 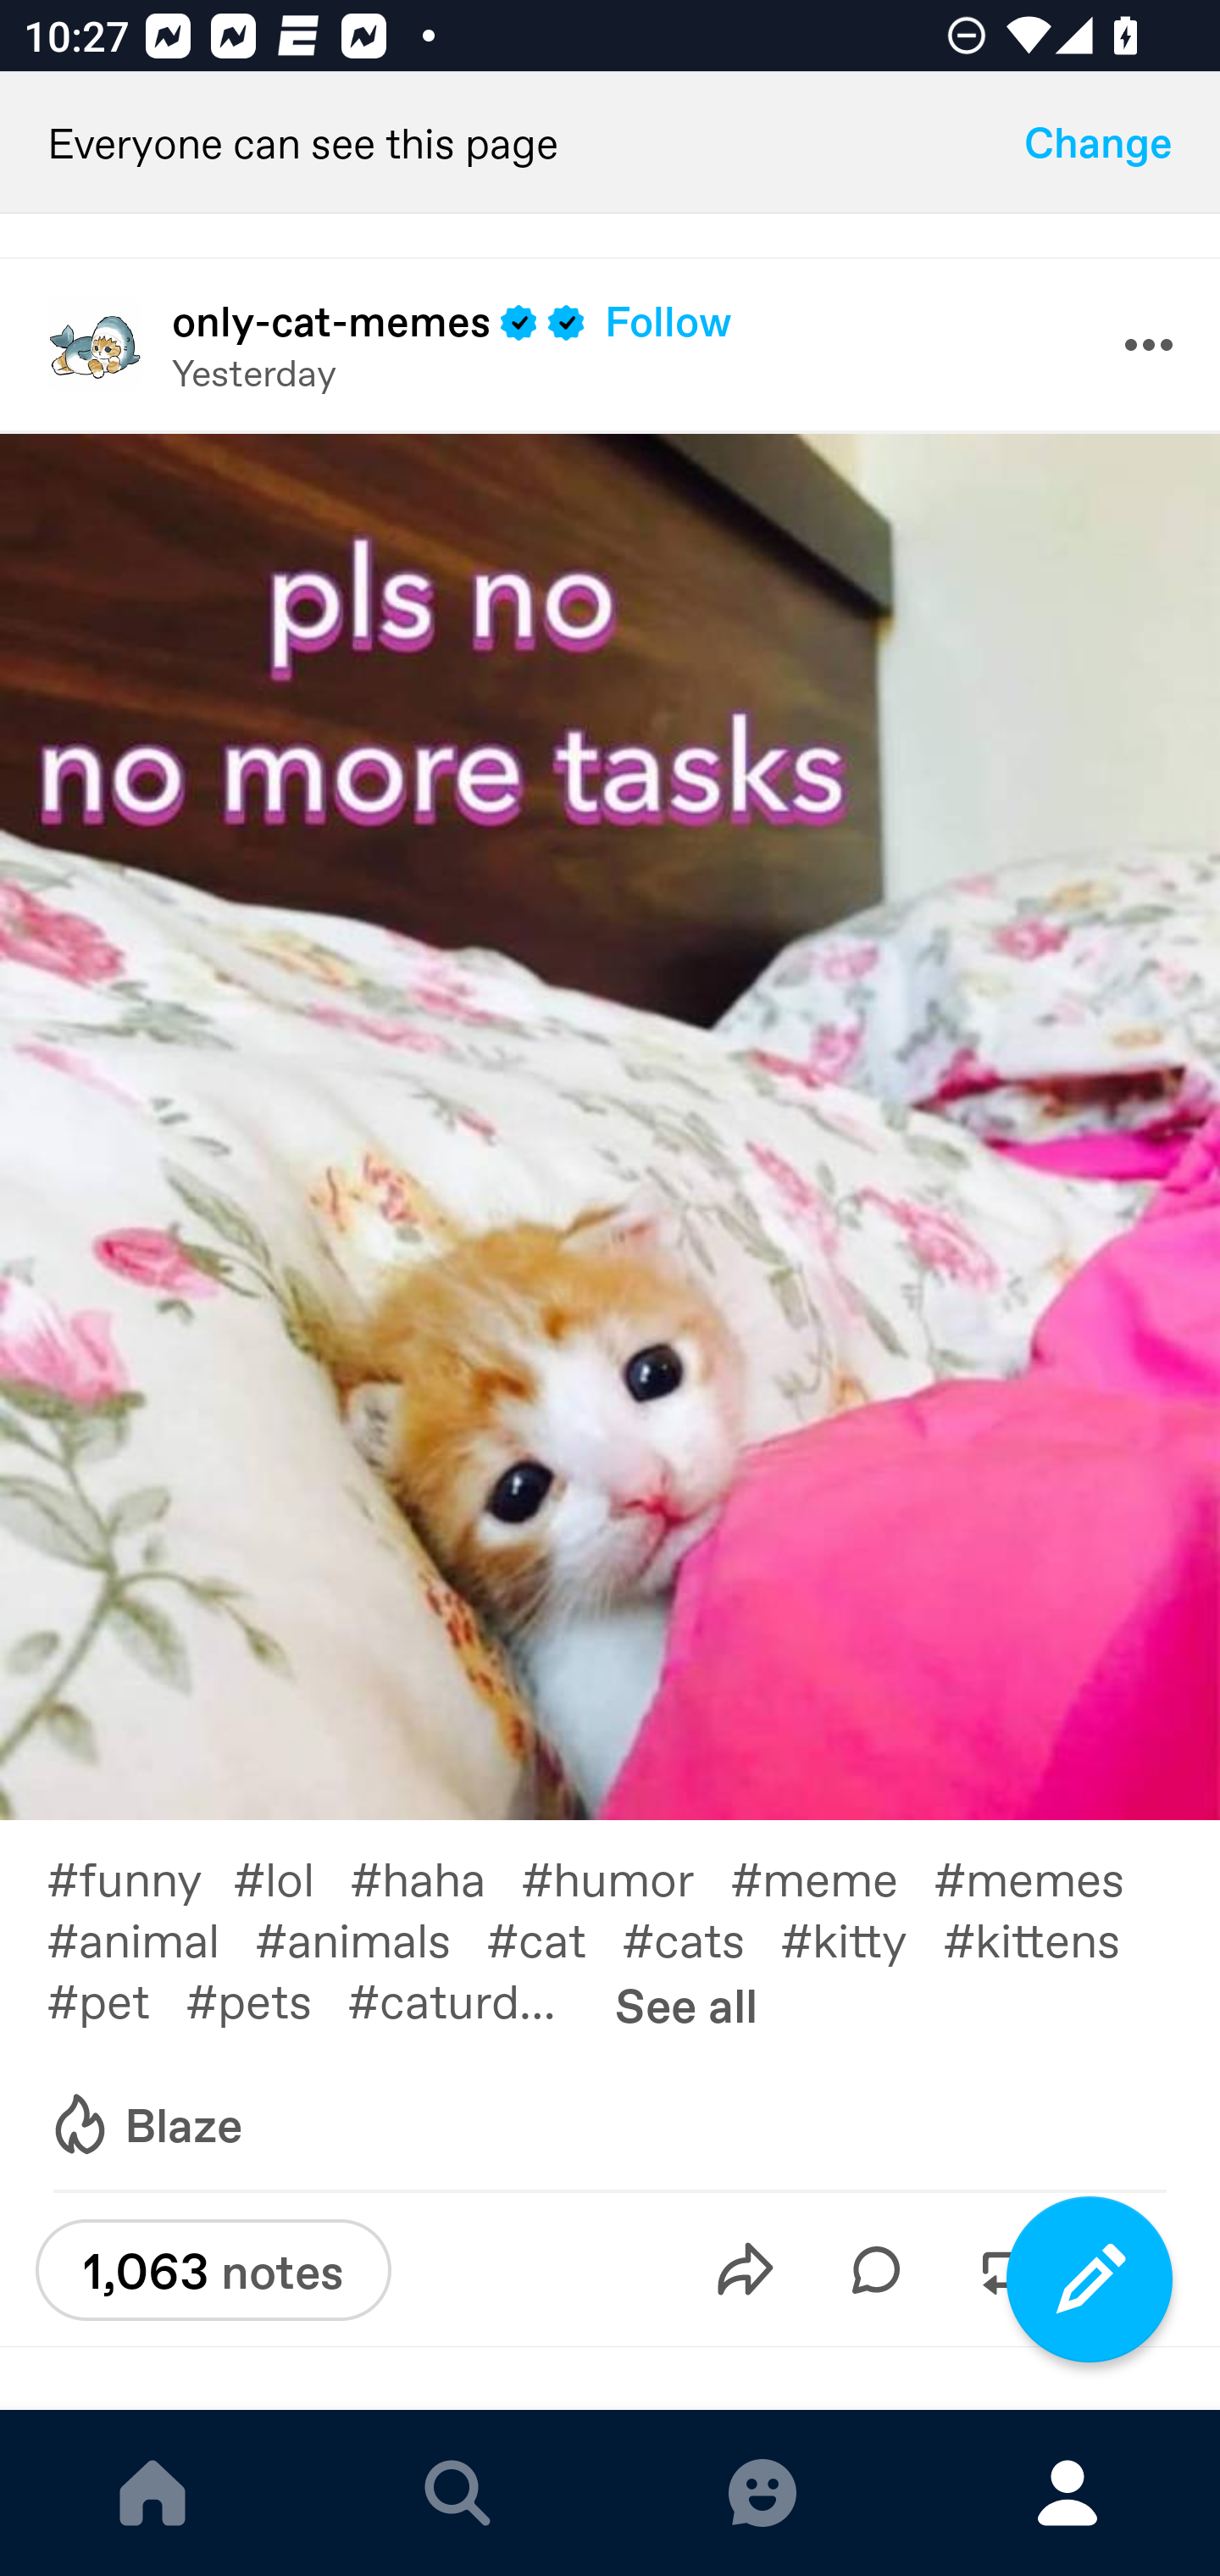 I want to click on #cat, so click(x=554, y=1938).